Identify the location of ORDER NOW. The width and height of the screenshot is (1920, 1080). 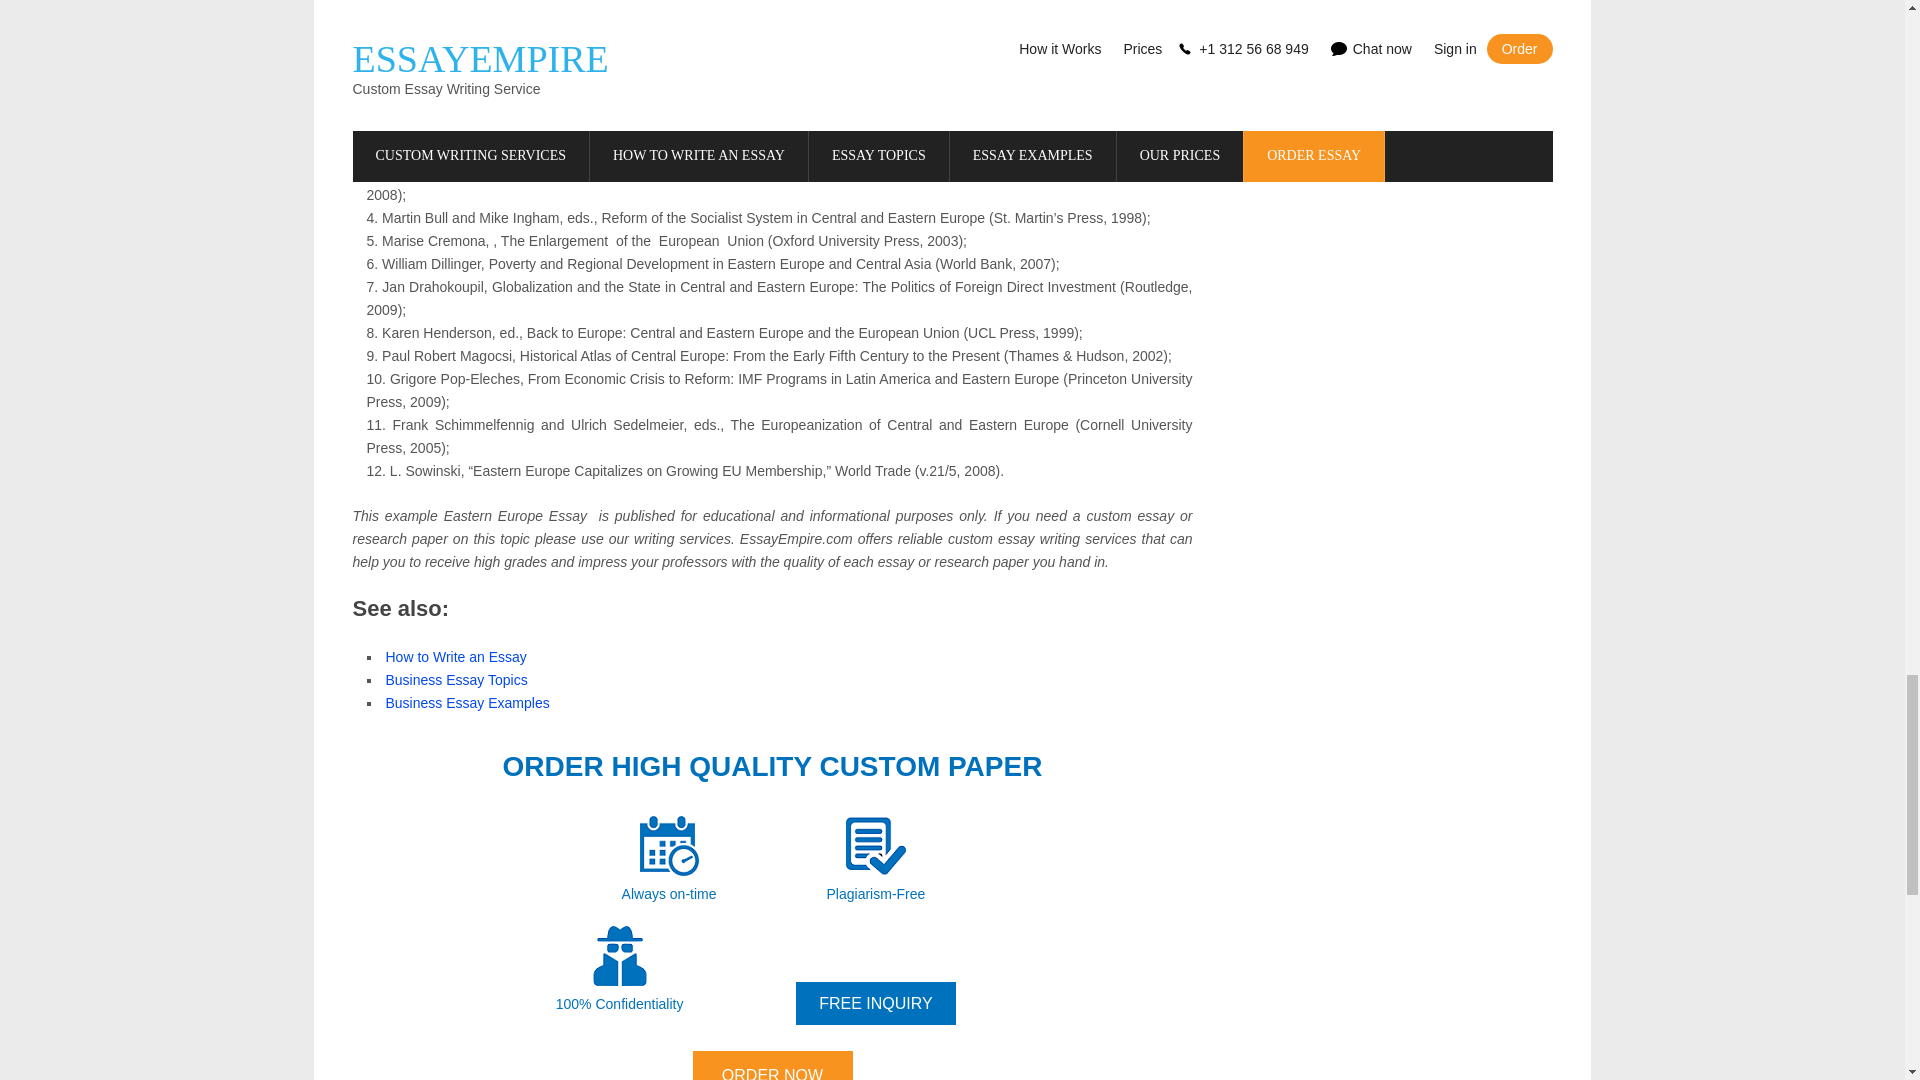
(772, 1065).